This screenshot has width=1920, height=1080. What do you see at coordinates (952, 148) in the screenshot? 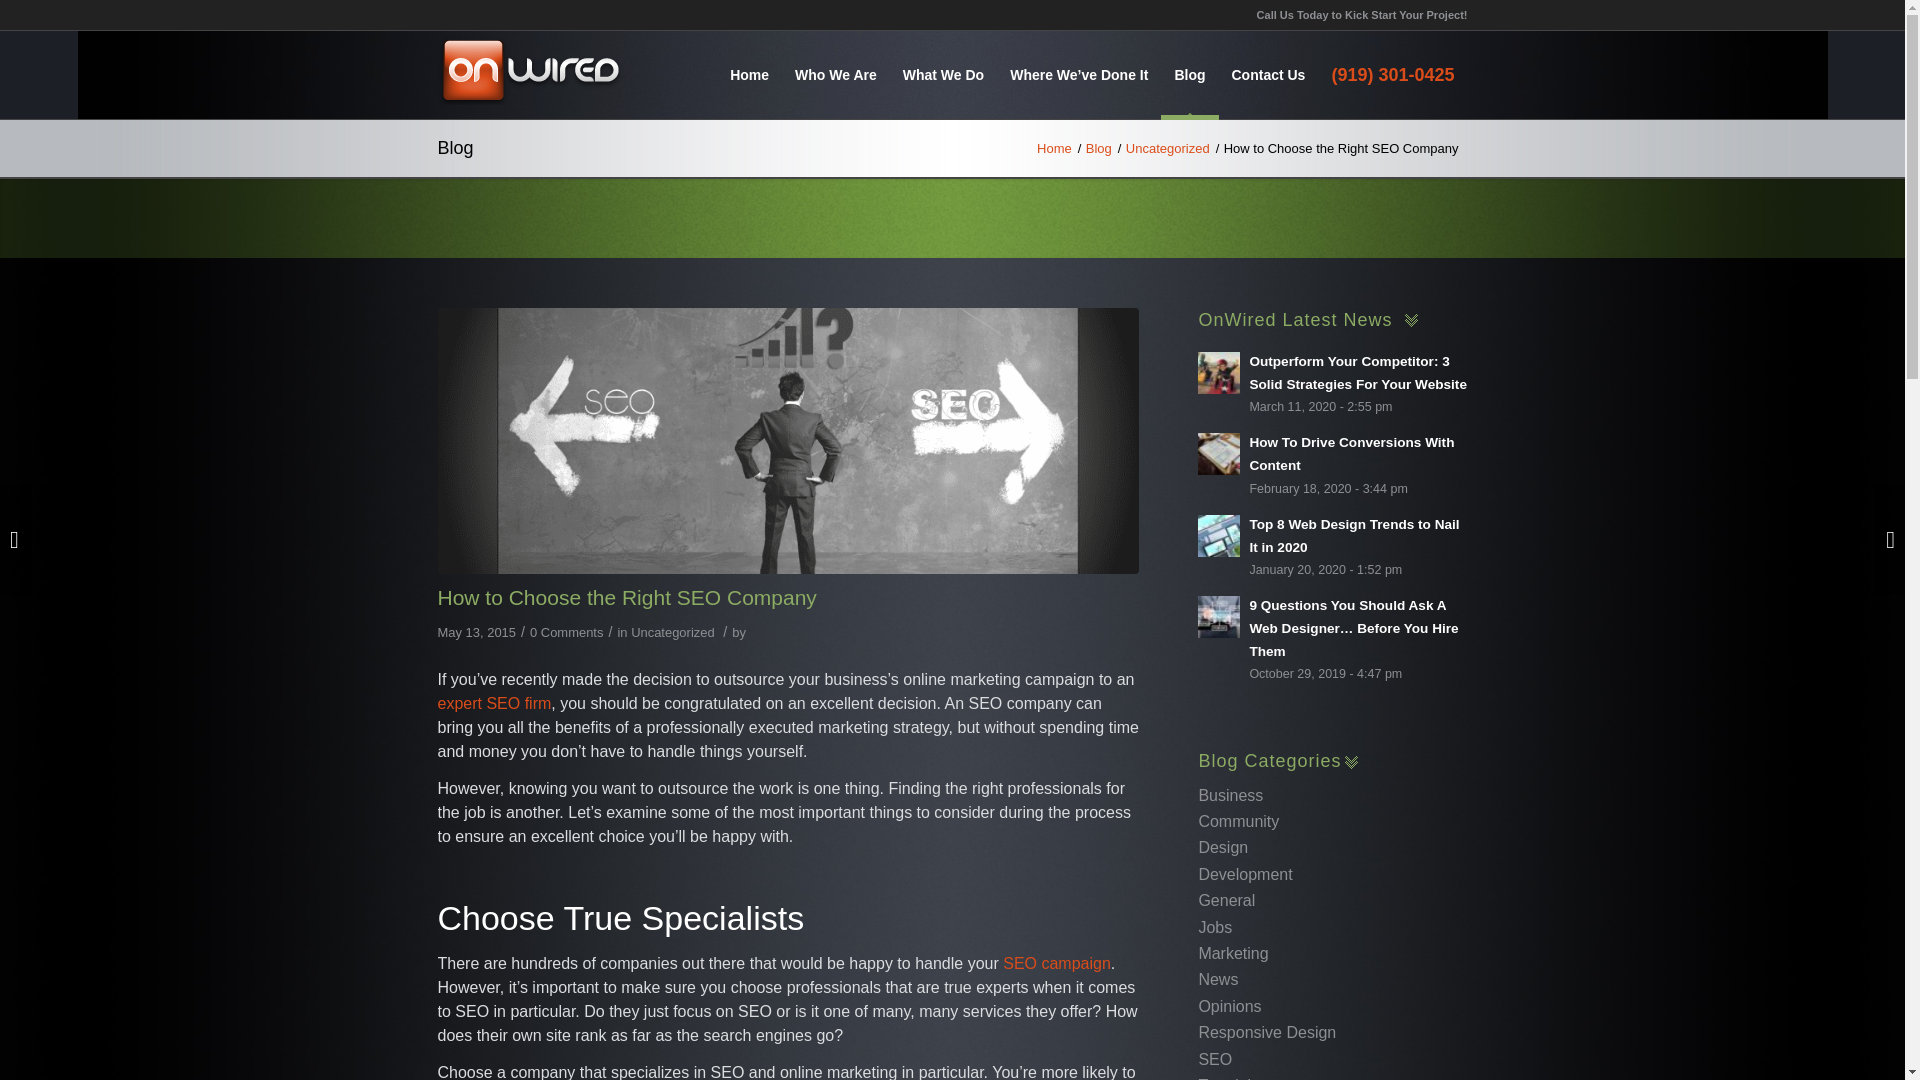
I see `Blog` at bounding box center [952, 148].